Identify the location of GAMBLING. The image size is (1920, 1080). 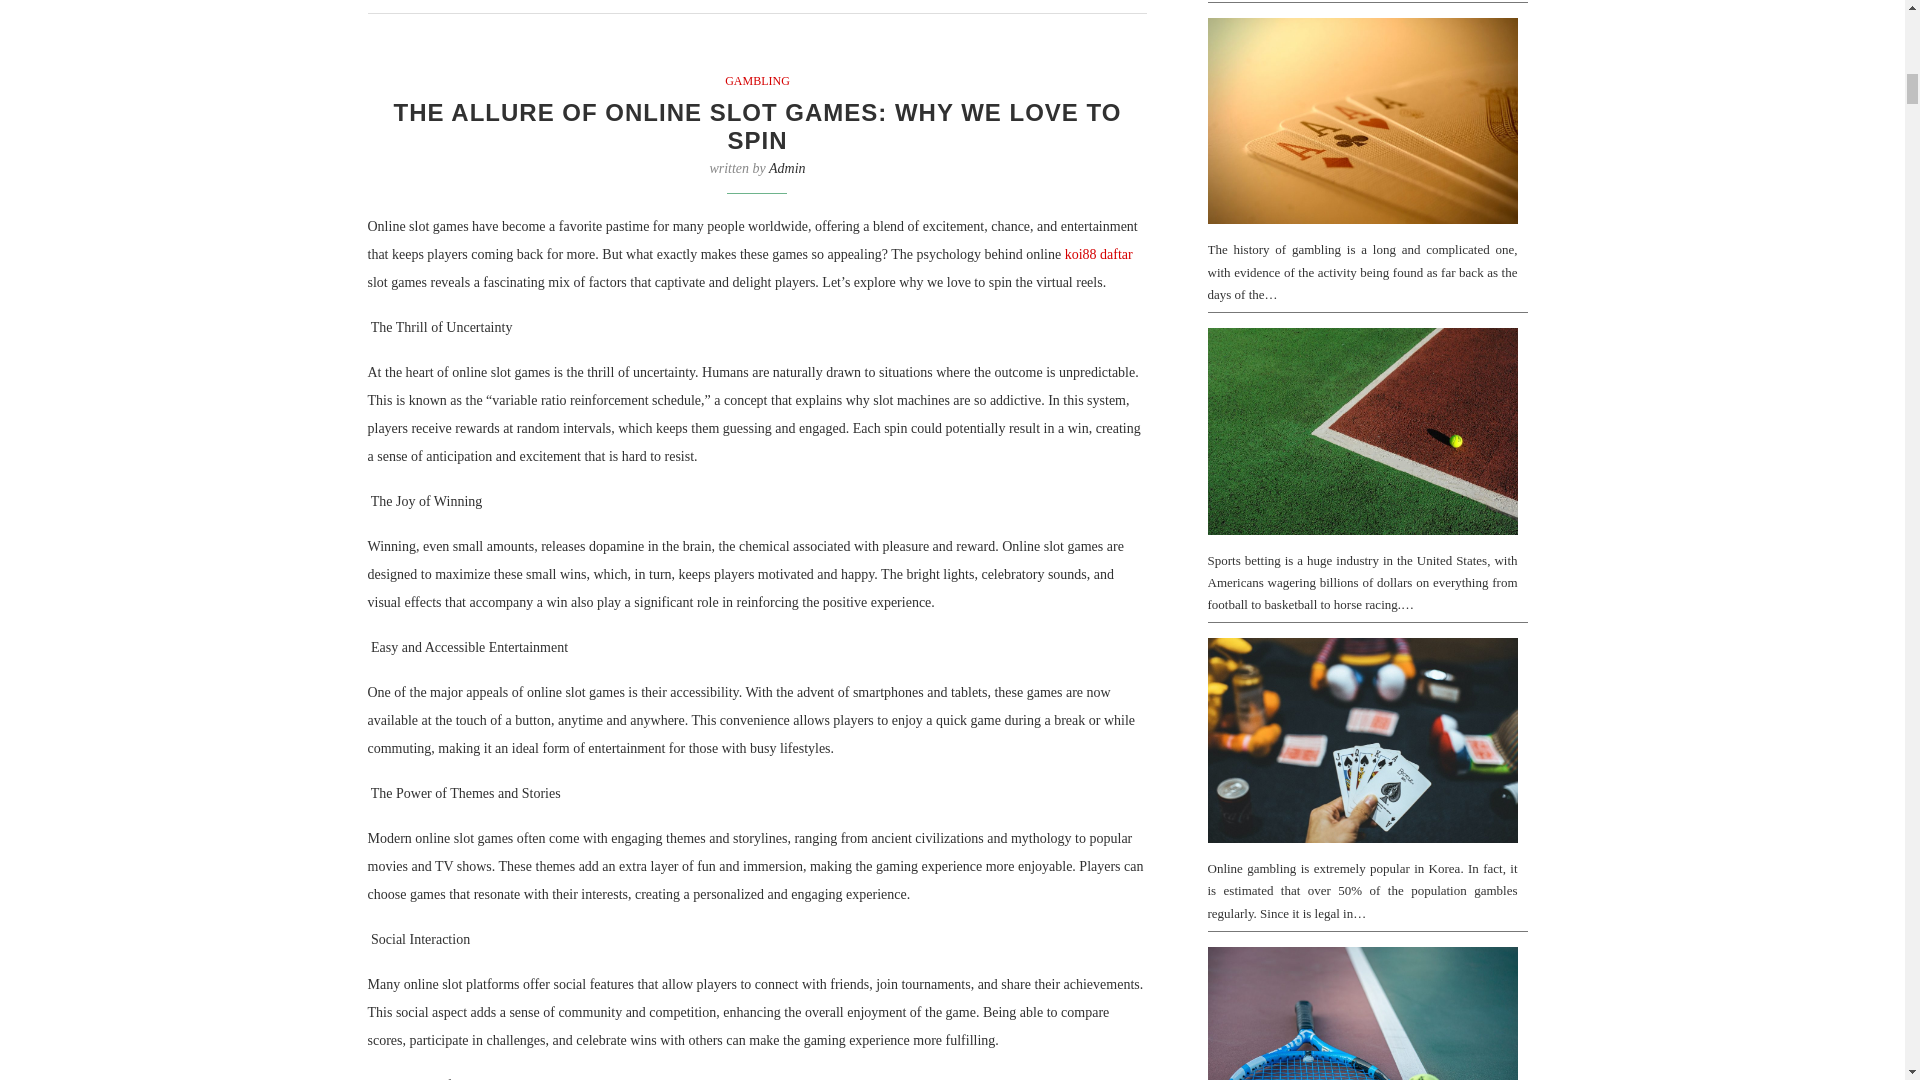
(757, 80).